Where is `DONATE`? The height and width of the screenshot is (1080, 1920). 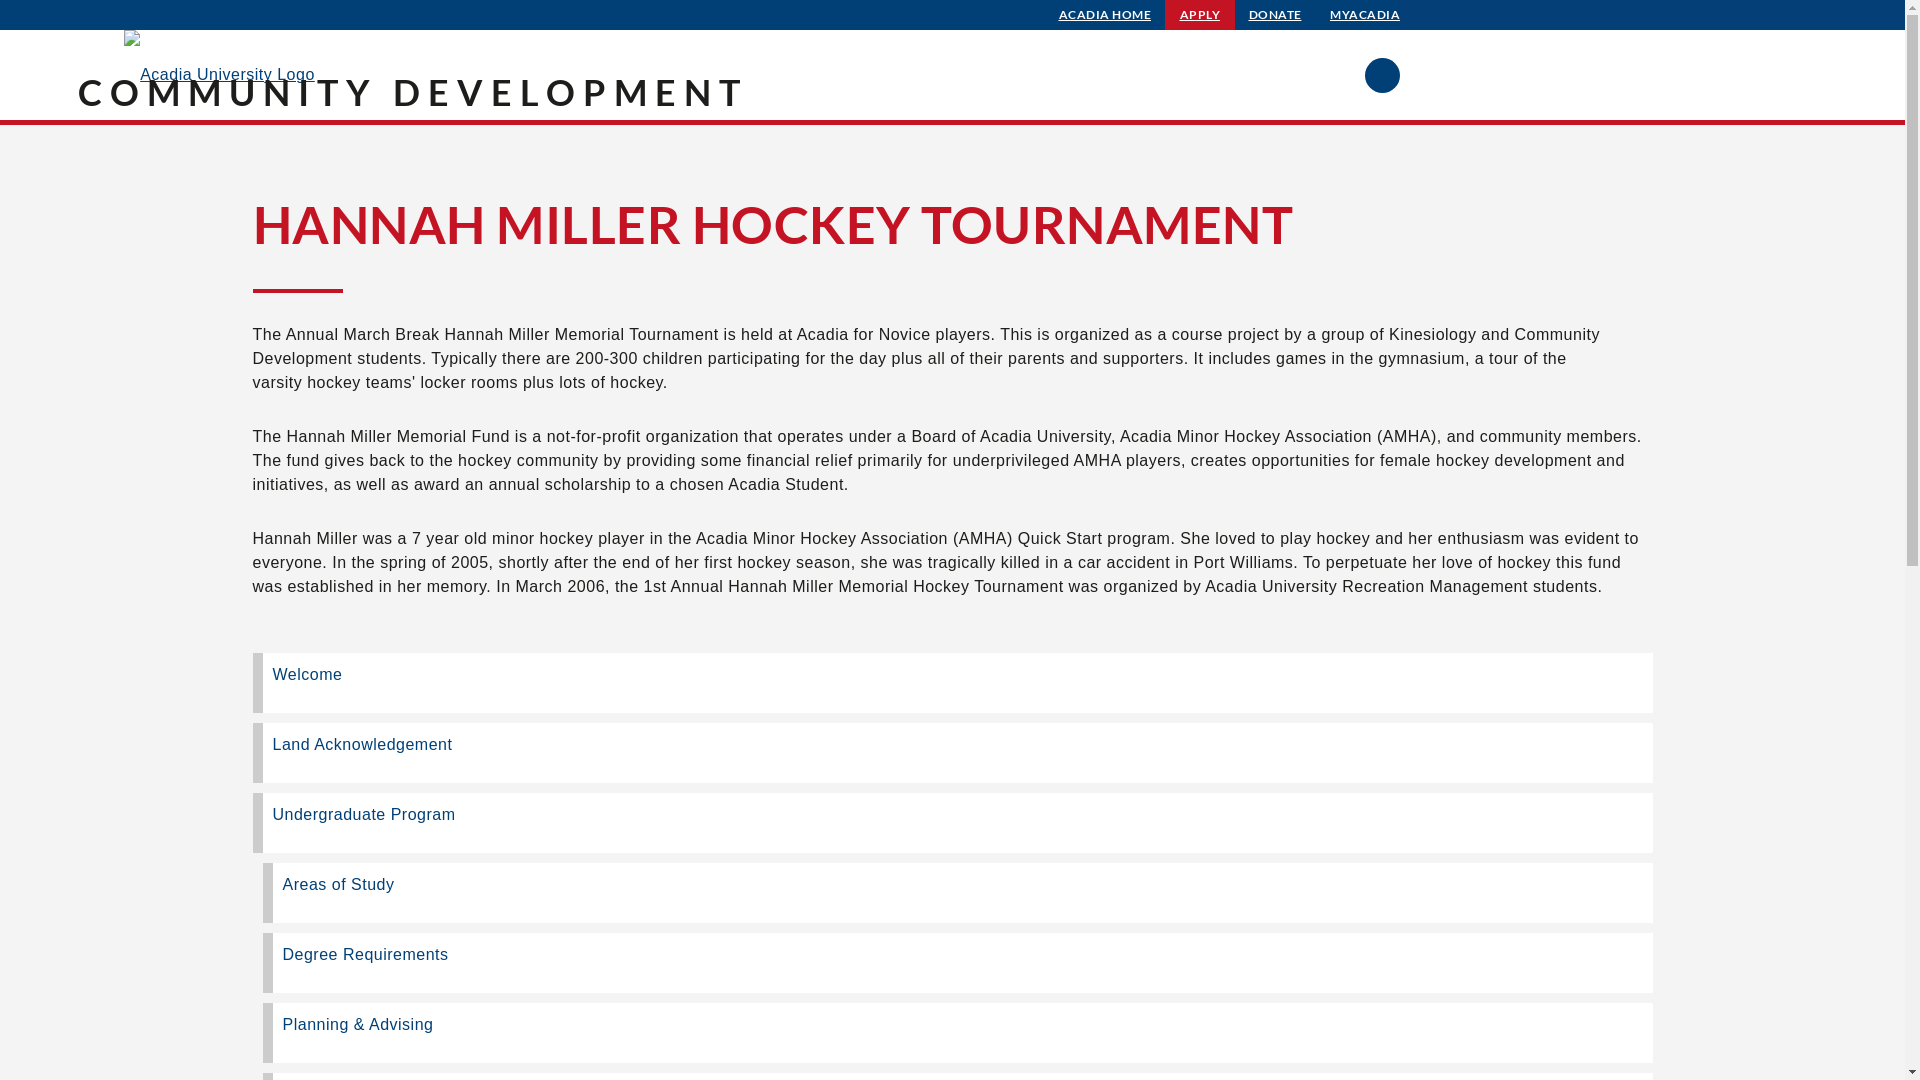 DONATE is located at coordinates (1276, 15).